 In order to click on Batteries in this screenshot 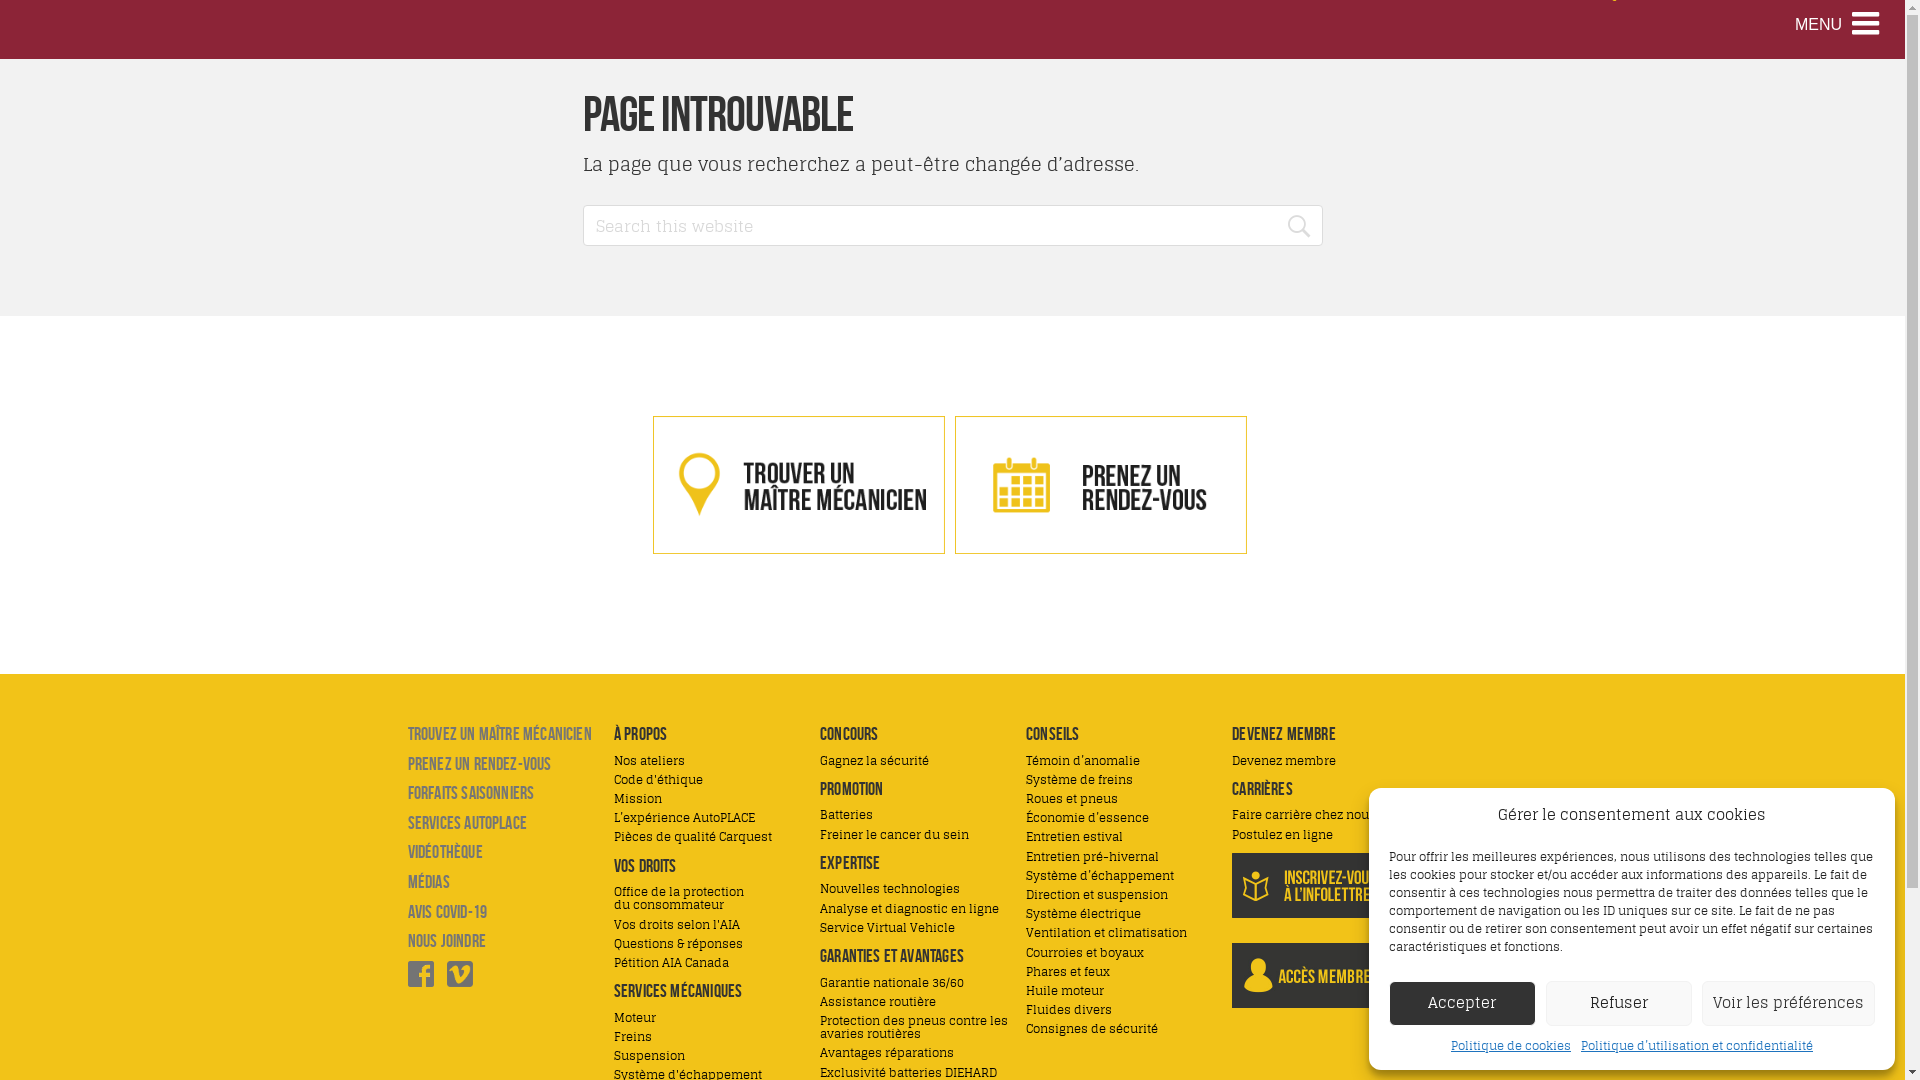, I will do `click(846, 814)`.